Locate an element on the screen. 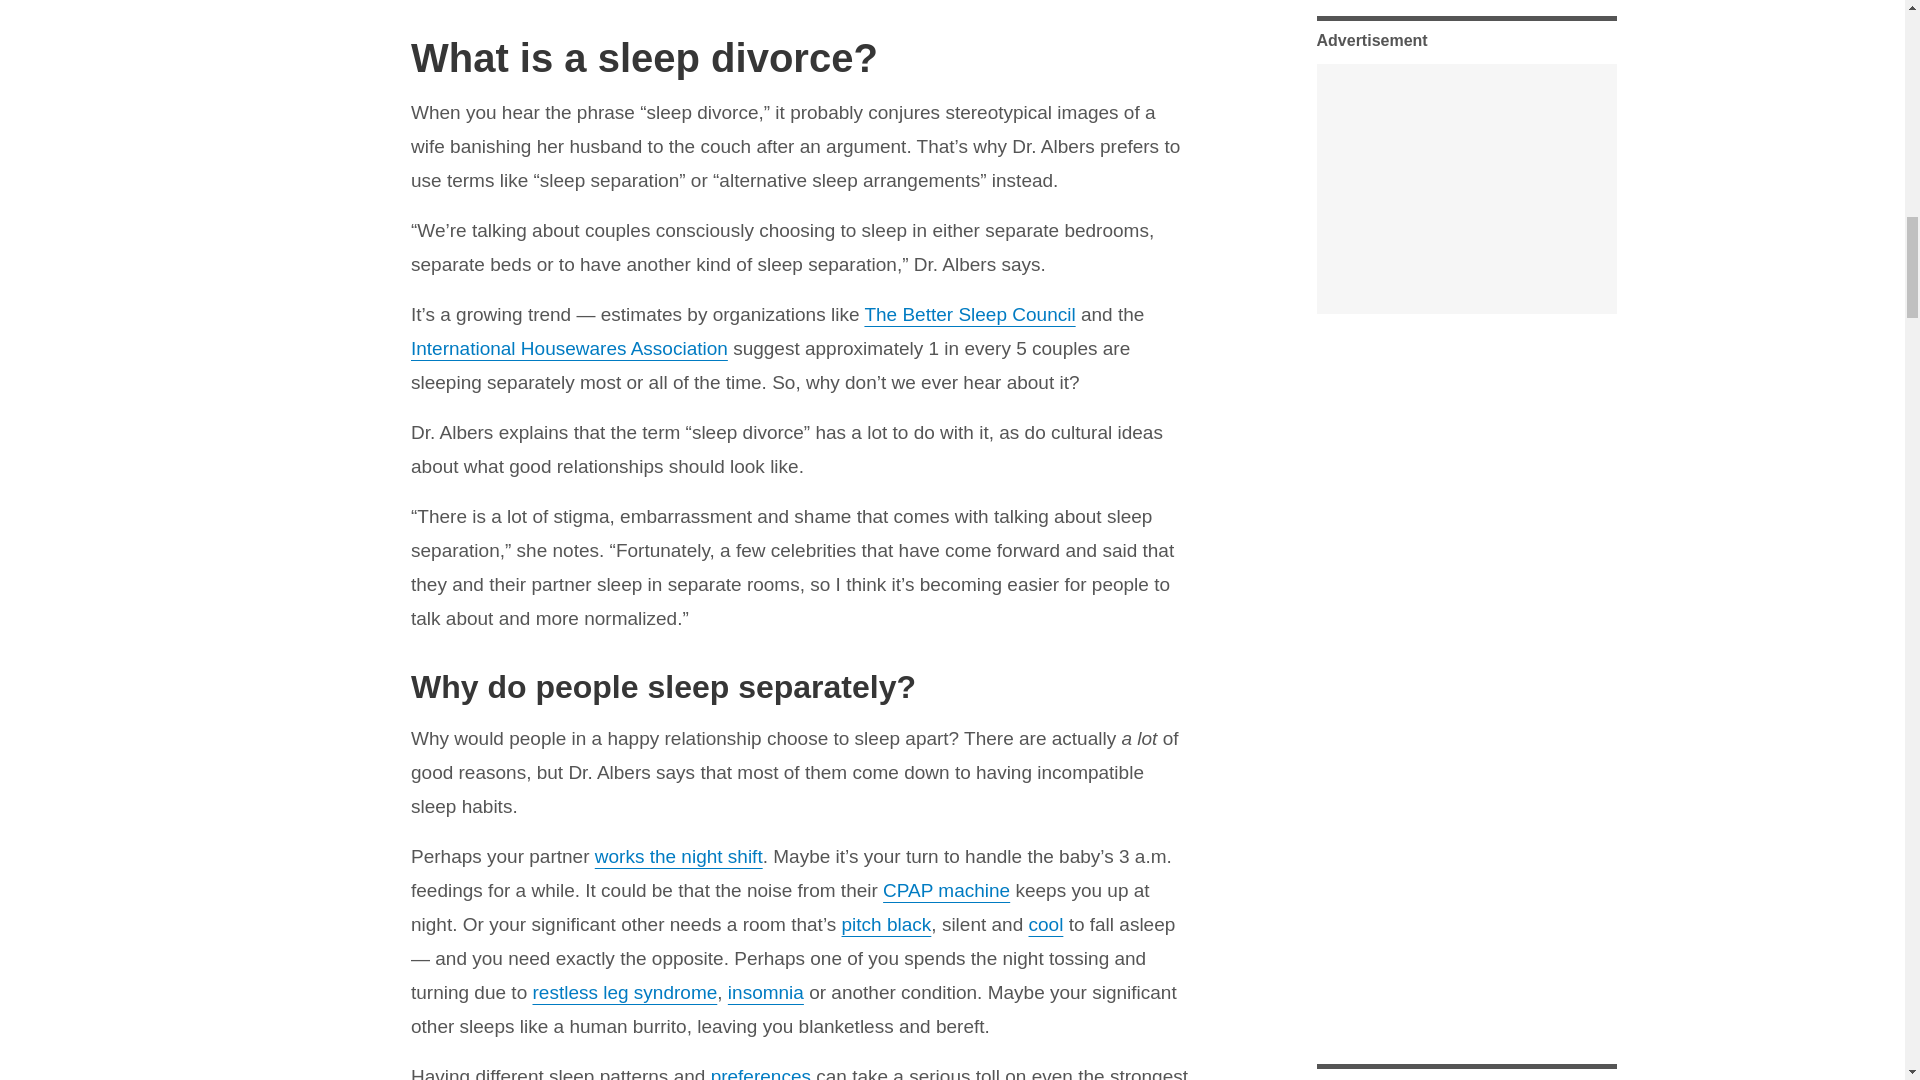 The image size is (1920, 1080). CPAP machine is located at coordinates (946, 890).